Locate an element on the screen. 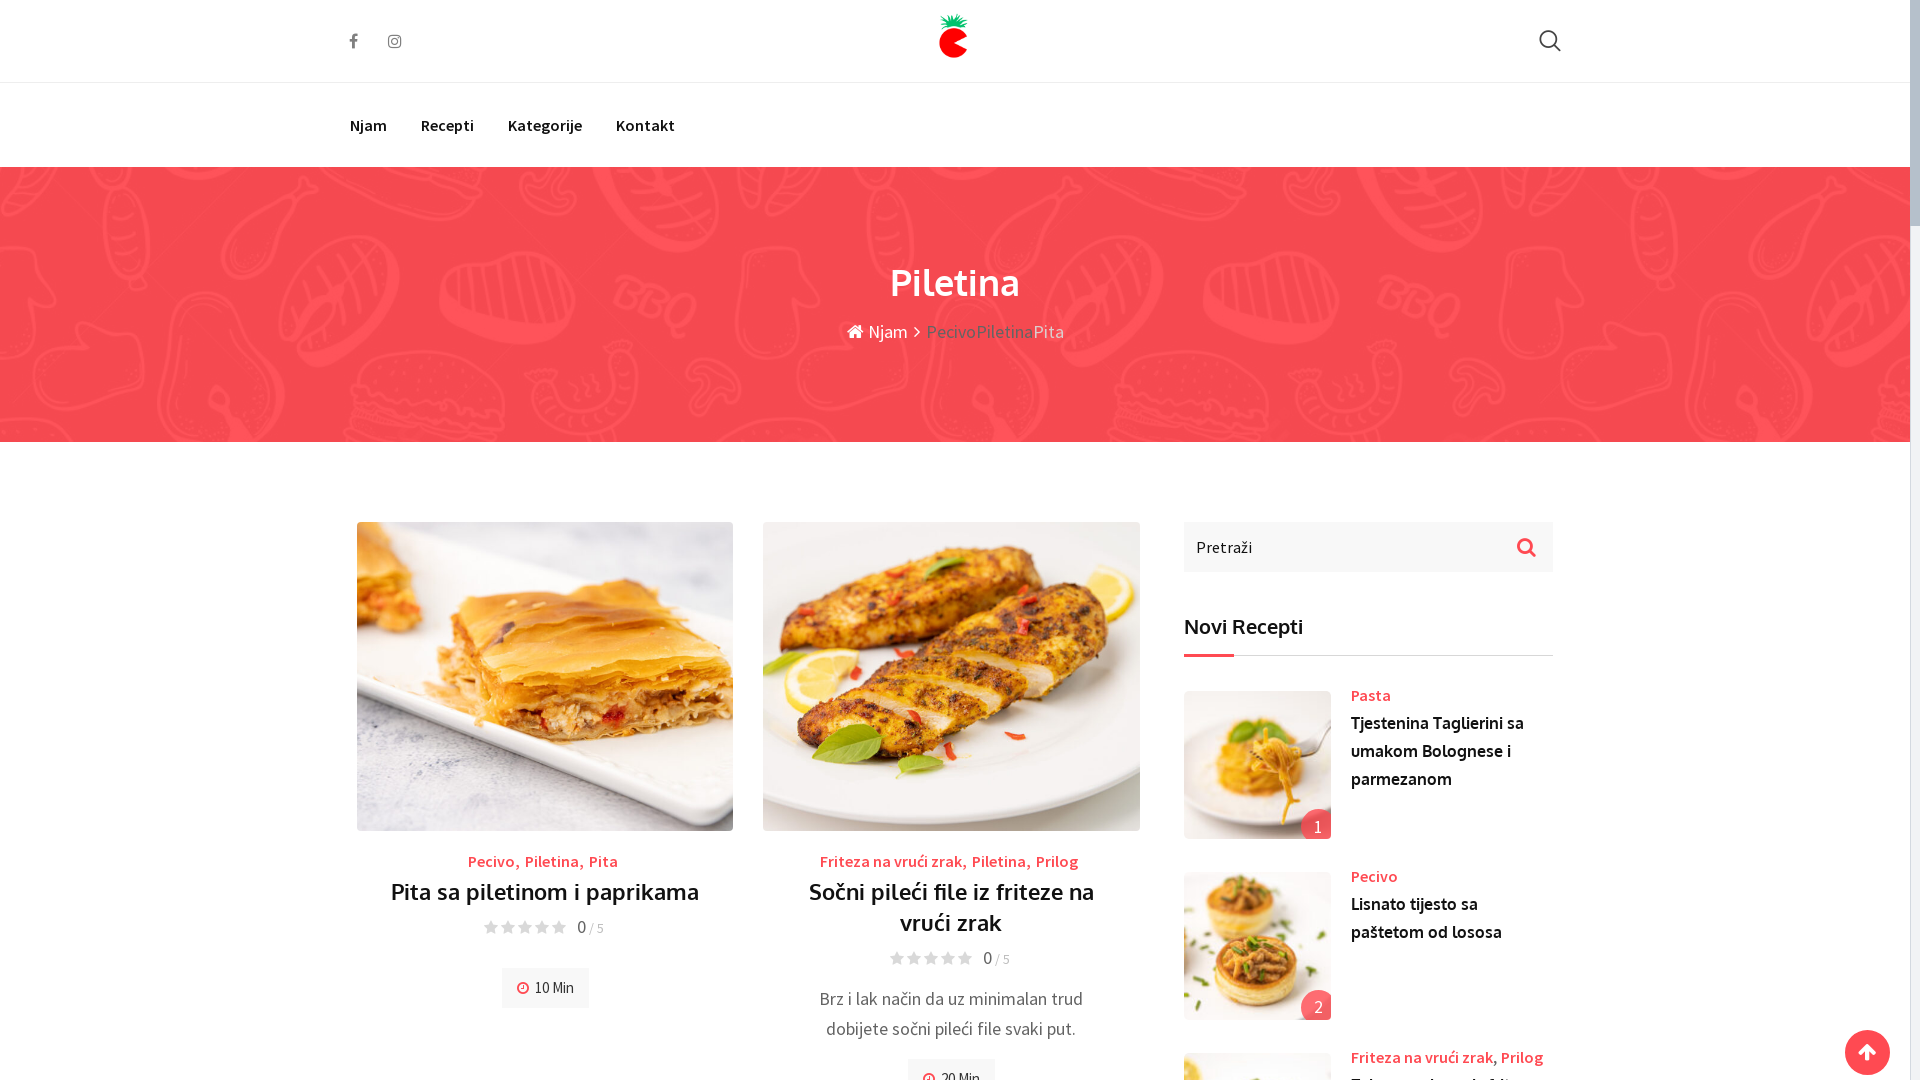 This screenshot has width=1920, height=1080. Recepti is located at coordinates (448, 125).